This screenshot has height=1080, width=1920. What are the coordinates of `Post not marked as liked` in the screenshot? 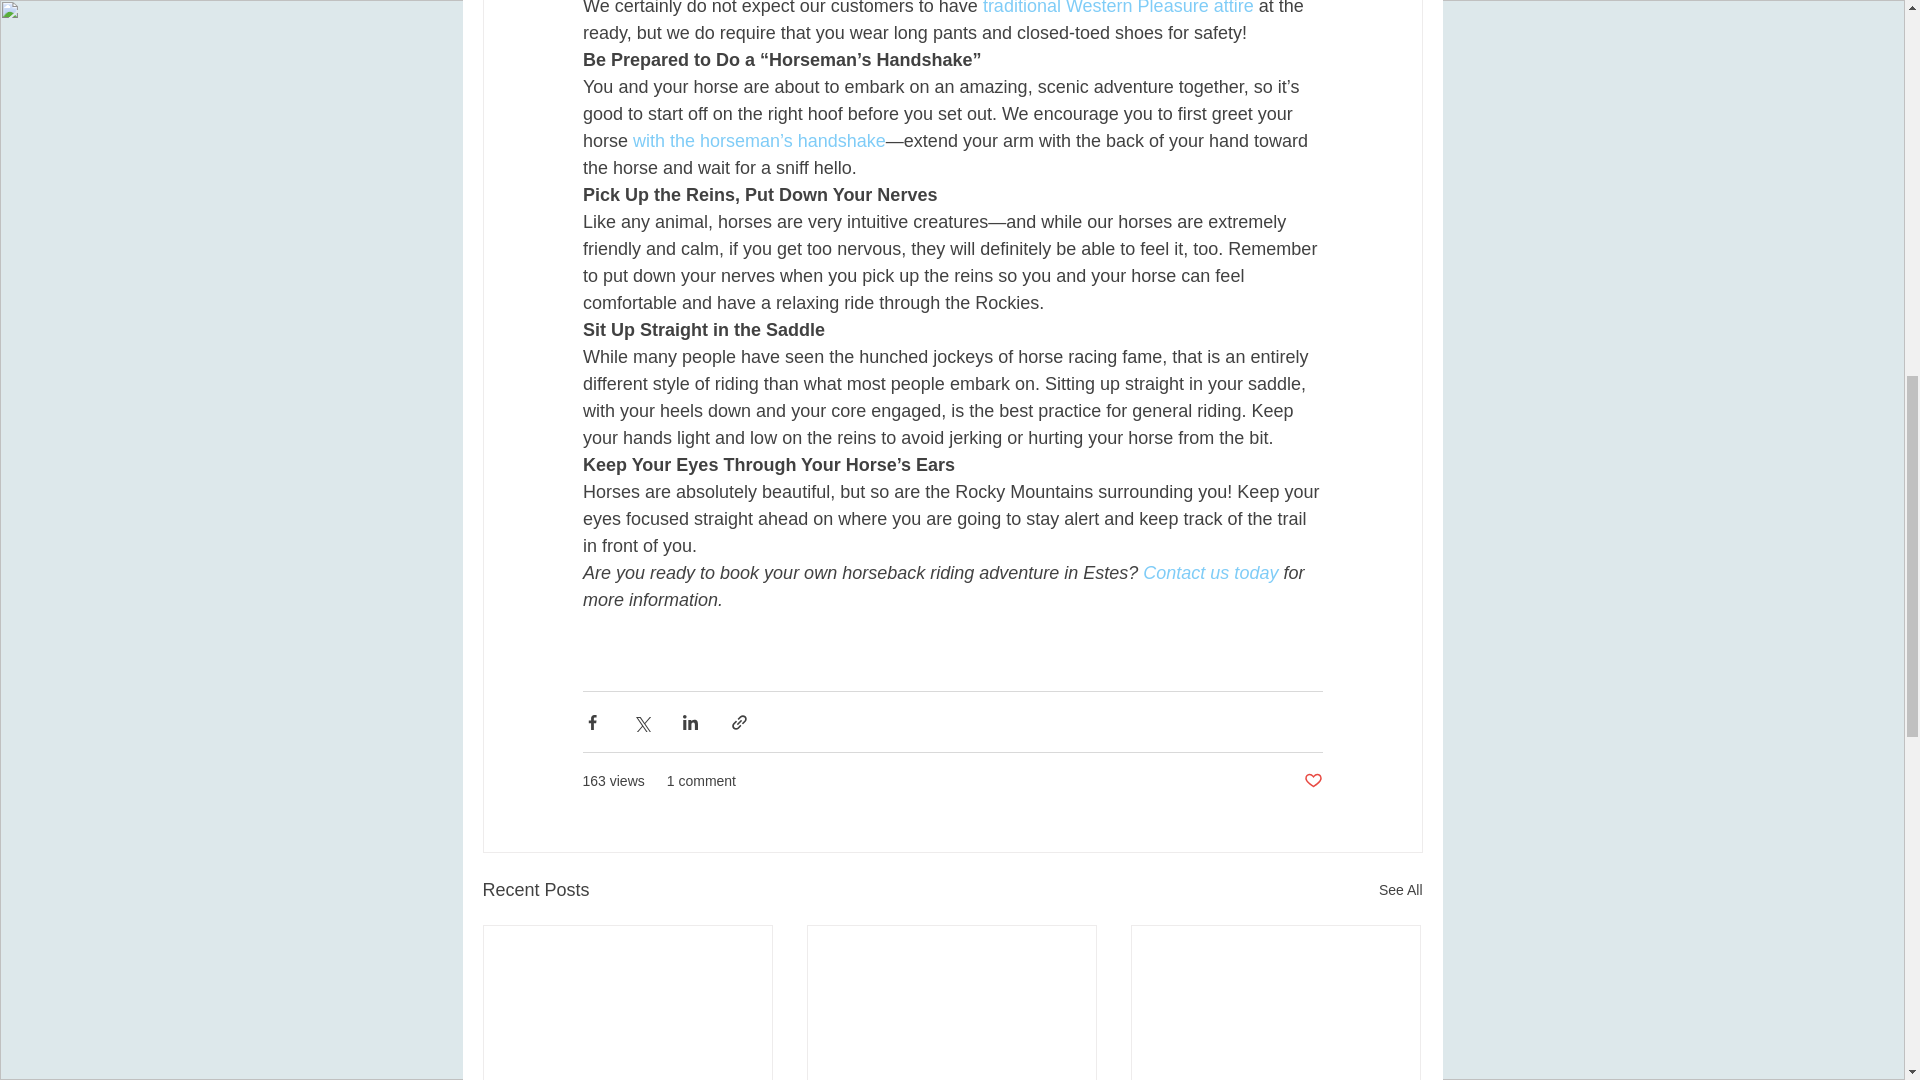 It's located at (1312, 781).